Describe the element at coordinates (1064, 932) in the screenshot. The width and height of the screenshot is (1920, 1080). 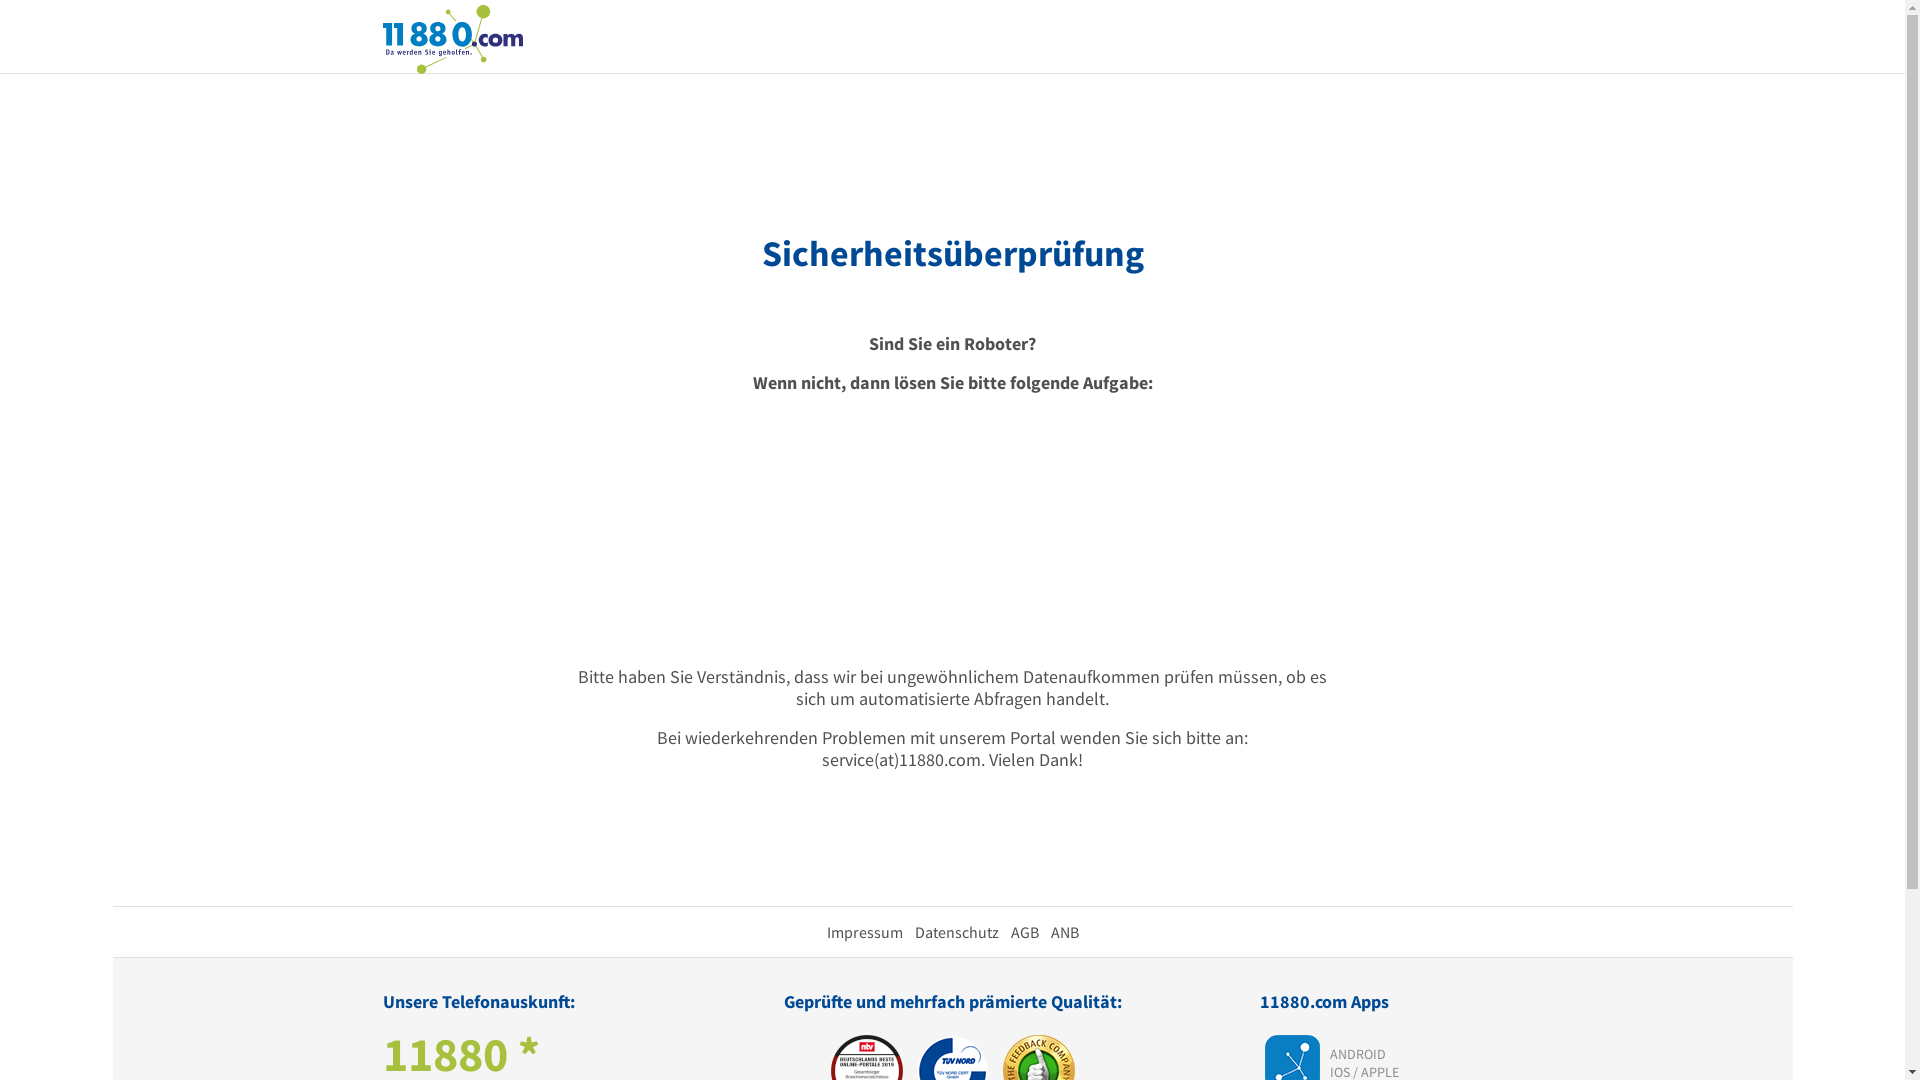
I see `ANB` at that location.